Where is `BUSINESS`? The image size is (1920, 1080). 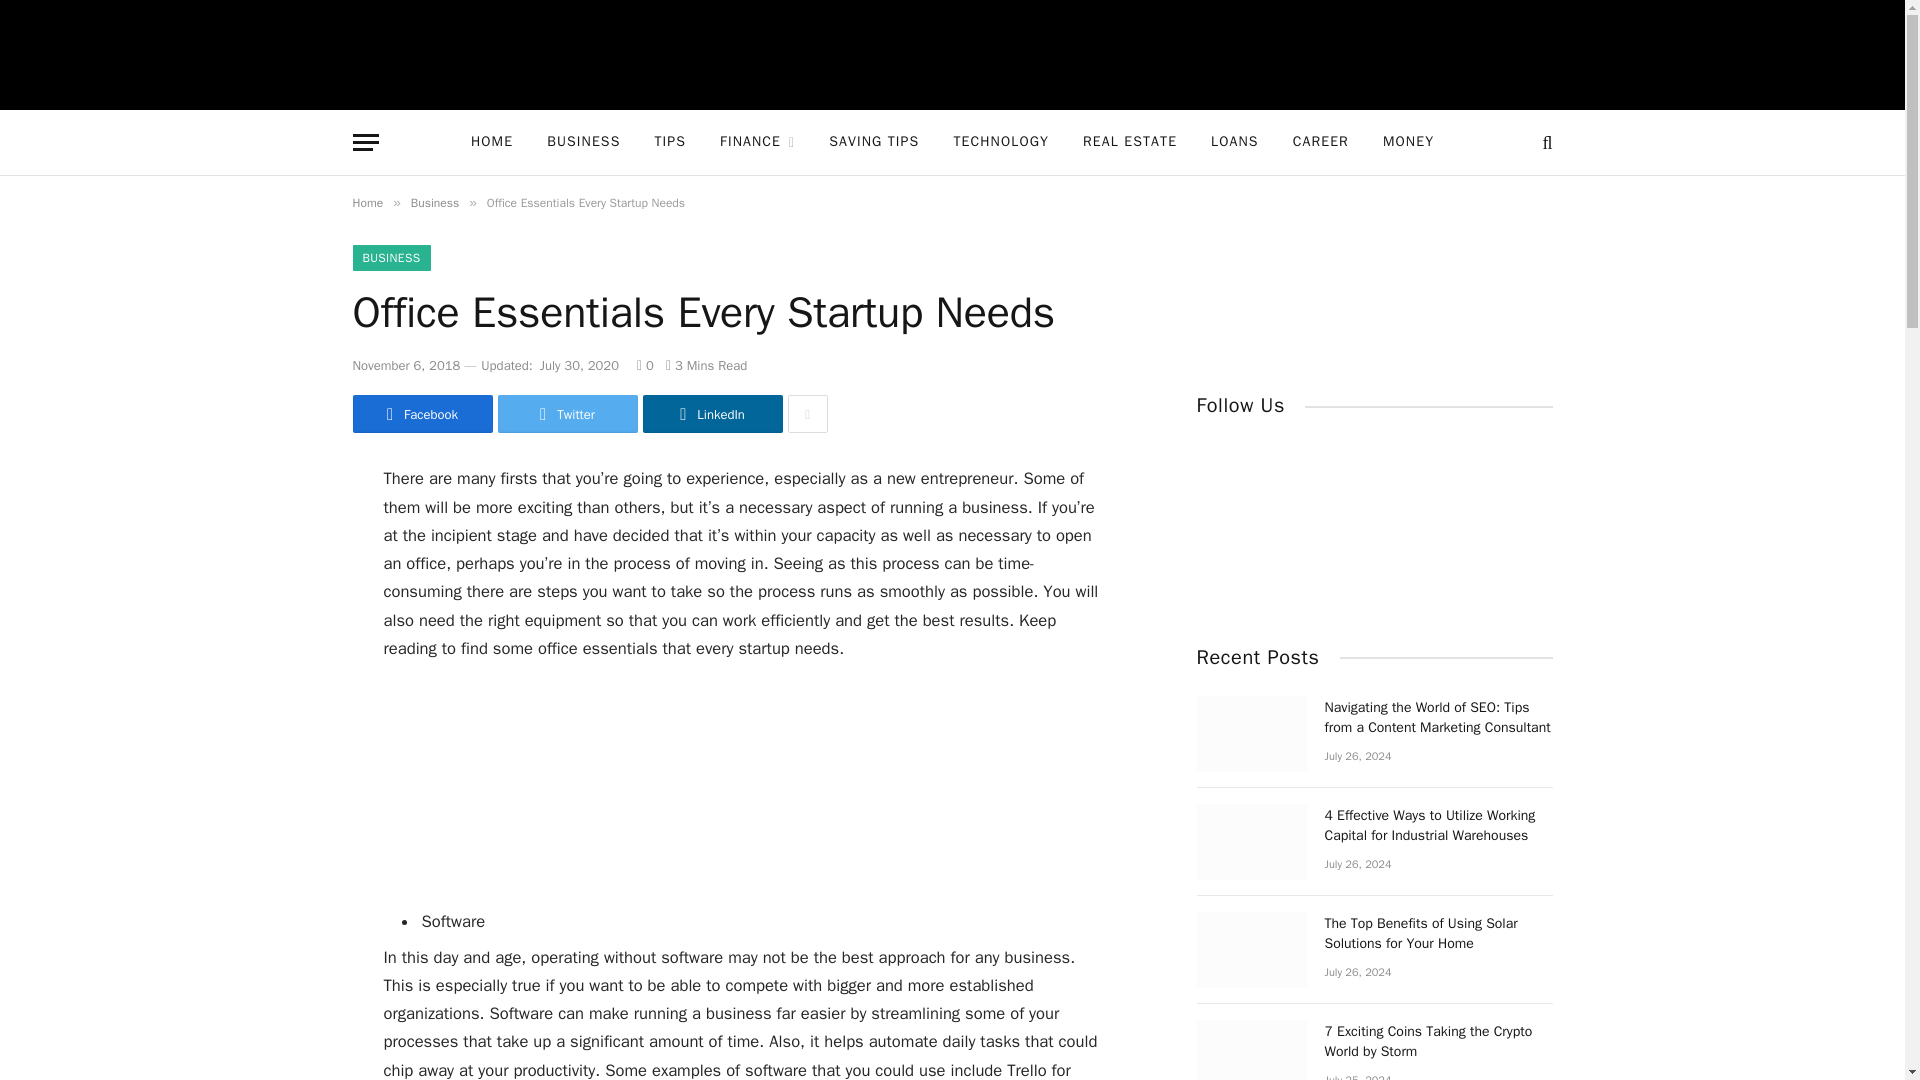
BUSINESS is located at coordinates (390, 258).